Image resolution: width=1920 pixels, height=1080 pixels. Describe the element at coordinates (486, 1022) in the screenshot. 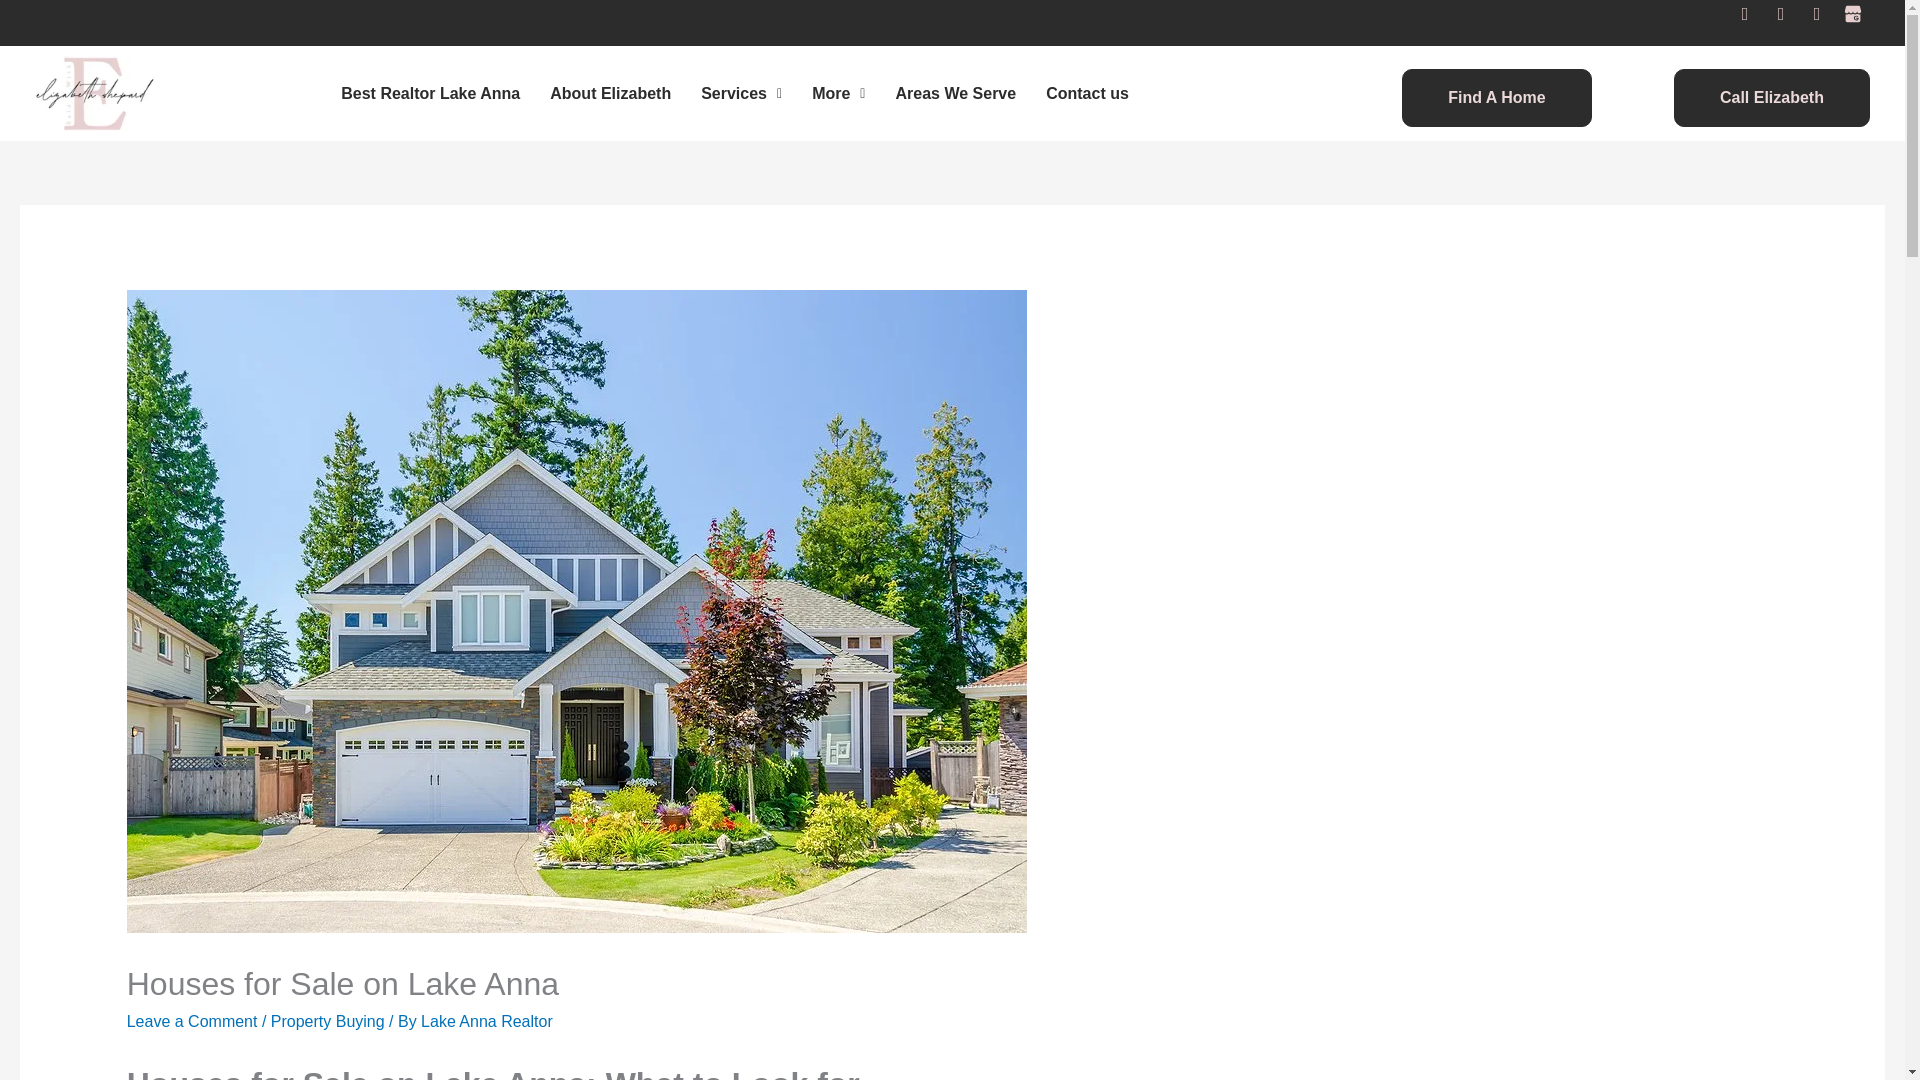

I see `Lake Anna Realtor` at that location.